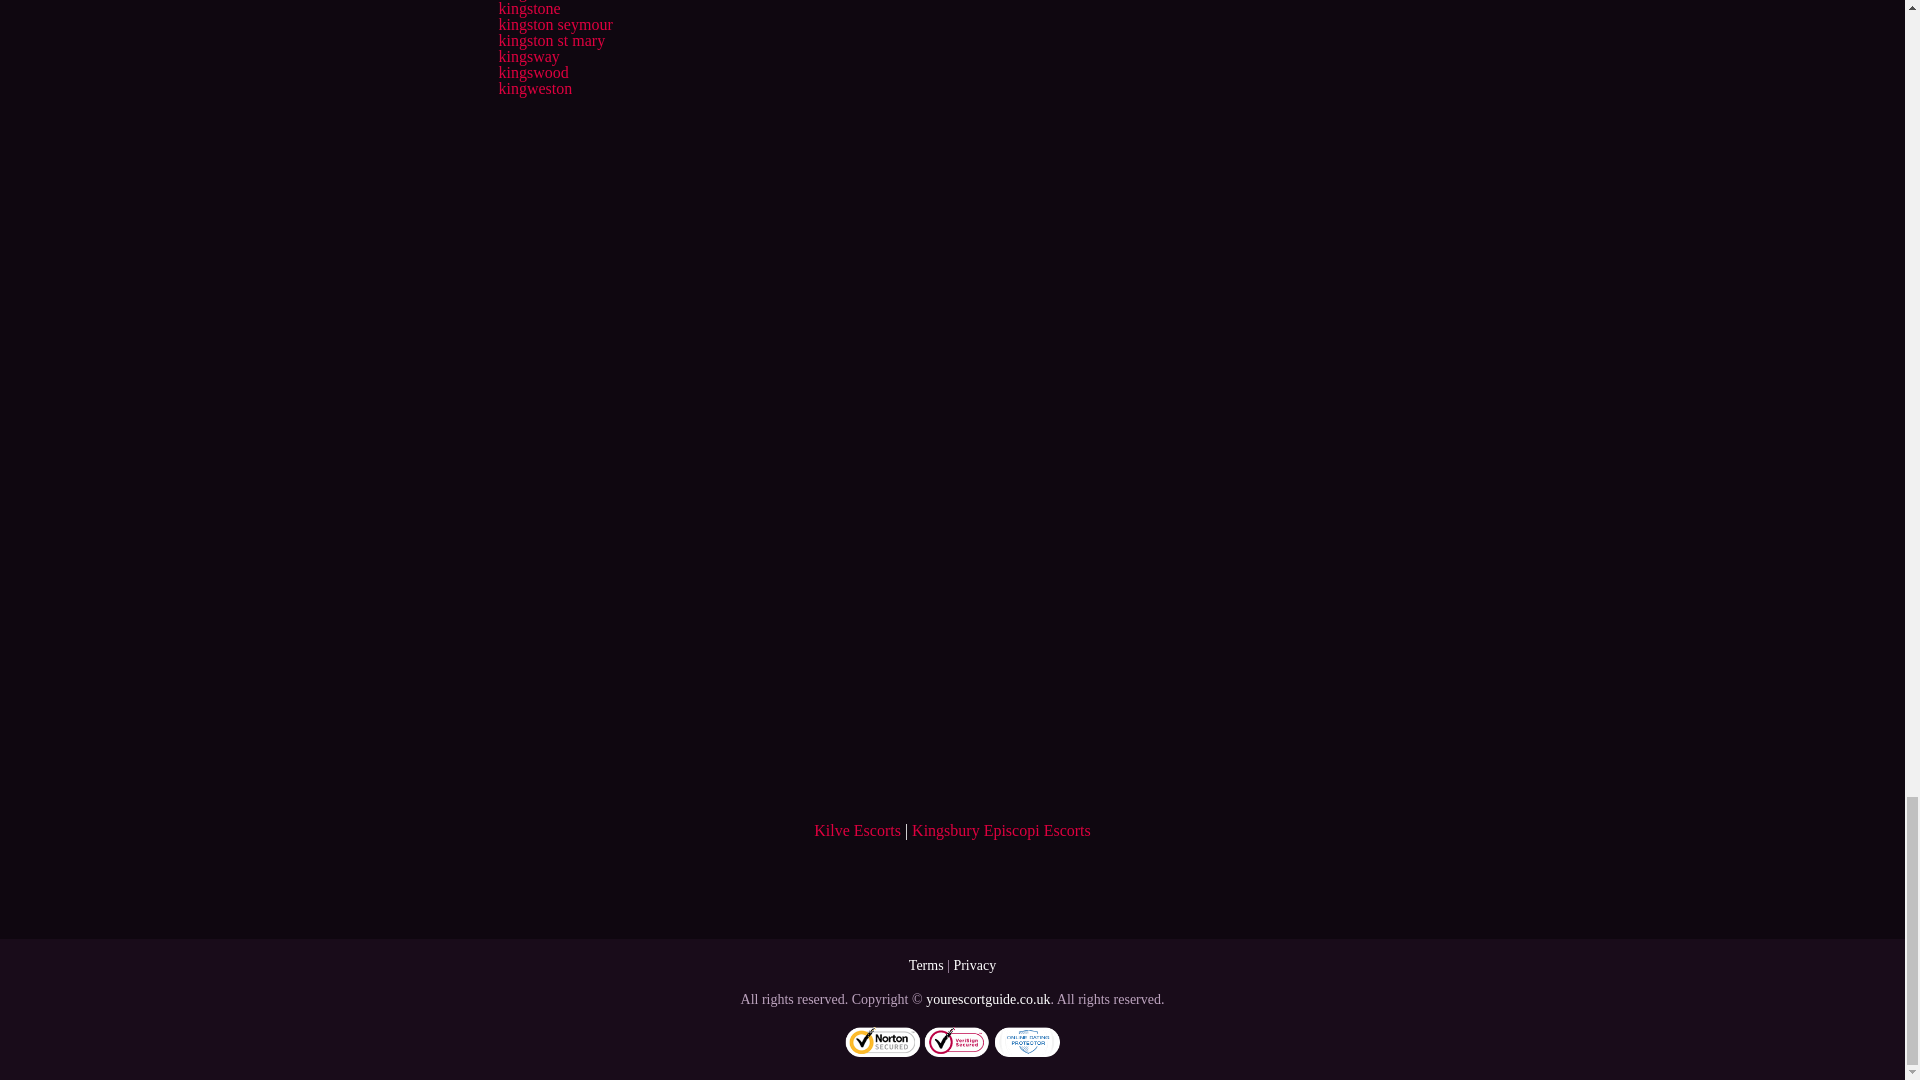 The height and width of the screenshot is (1080, 1920). I want to click on kingsmead, so click(532, 0).